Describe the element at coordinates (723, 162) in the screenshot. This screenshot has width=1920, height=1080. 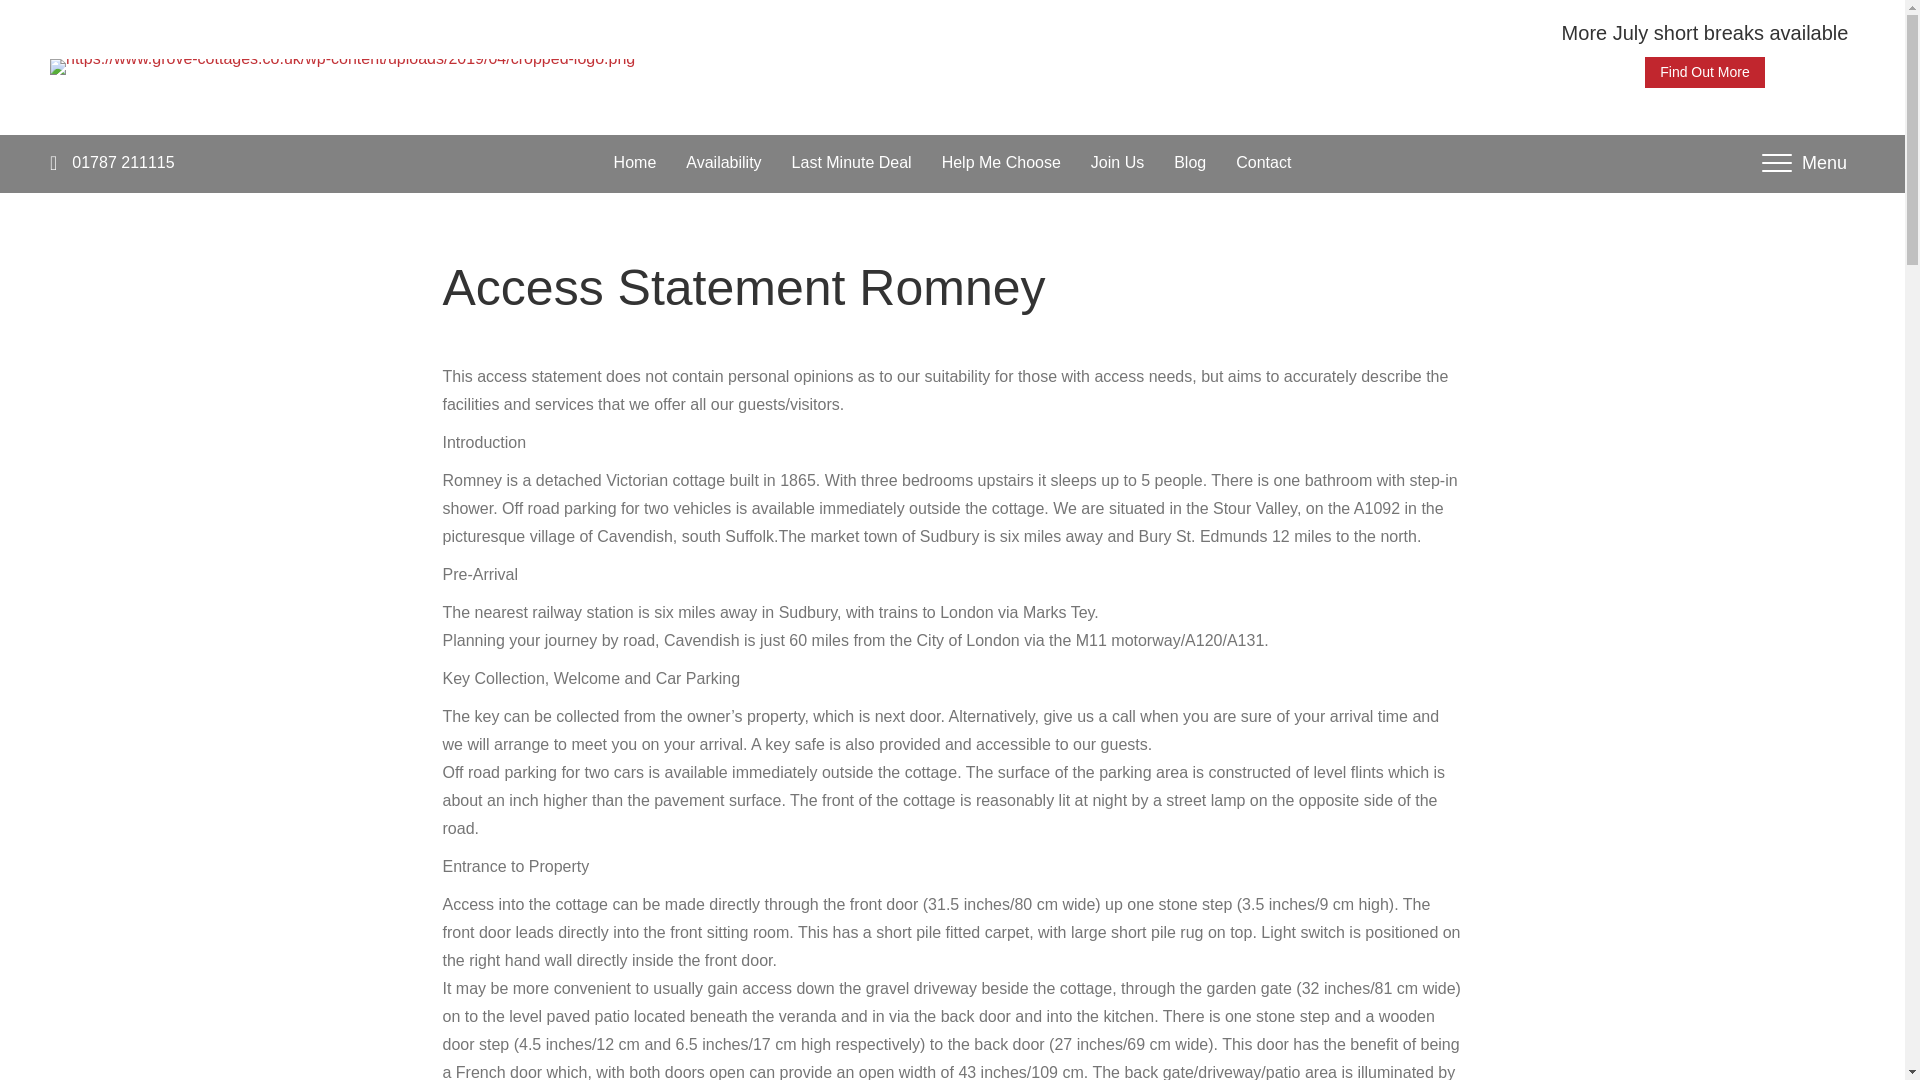
I see `Availability` at that location.